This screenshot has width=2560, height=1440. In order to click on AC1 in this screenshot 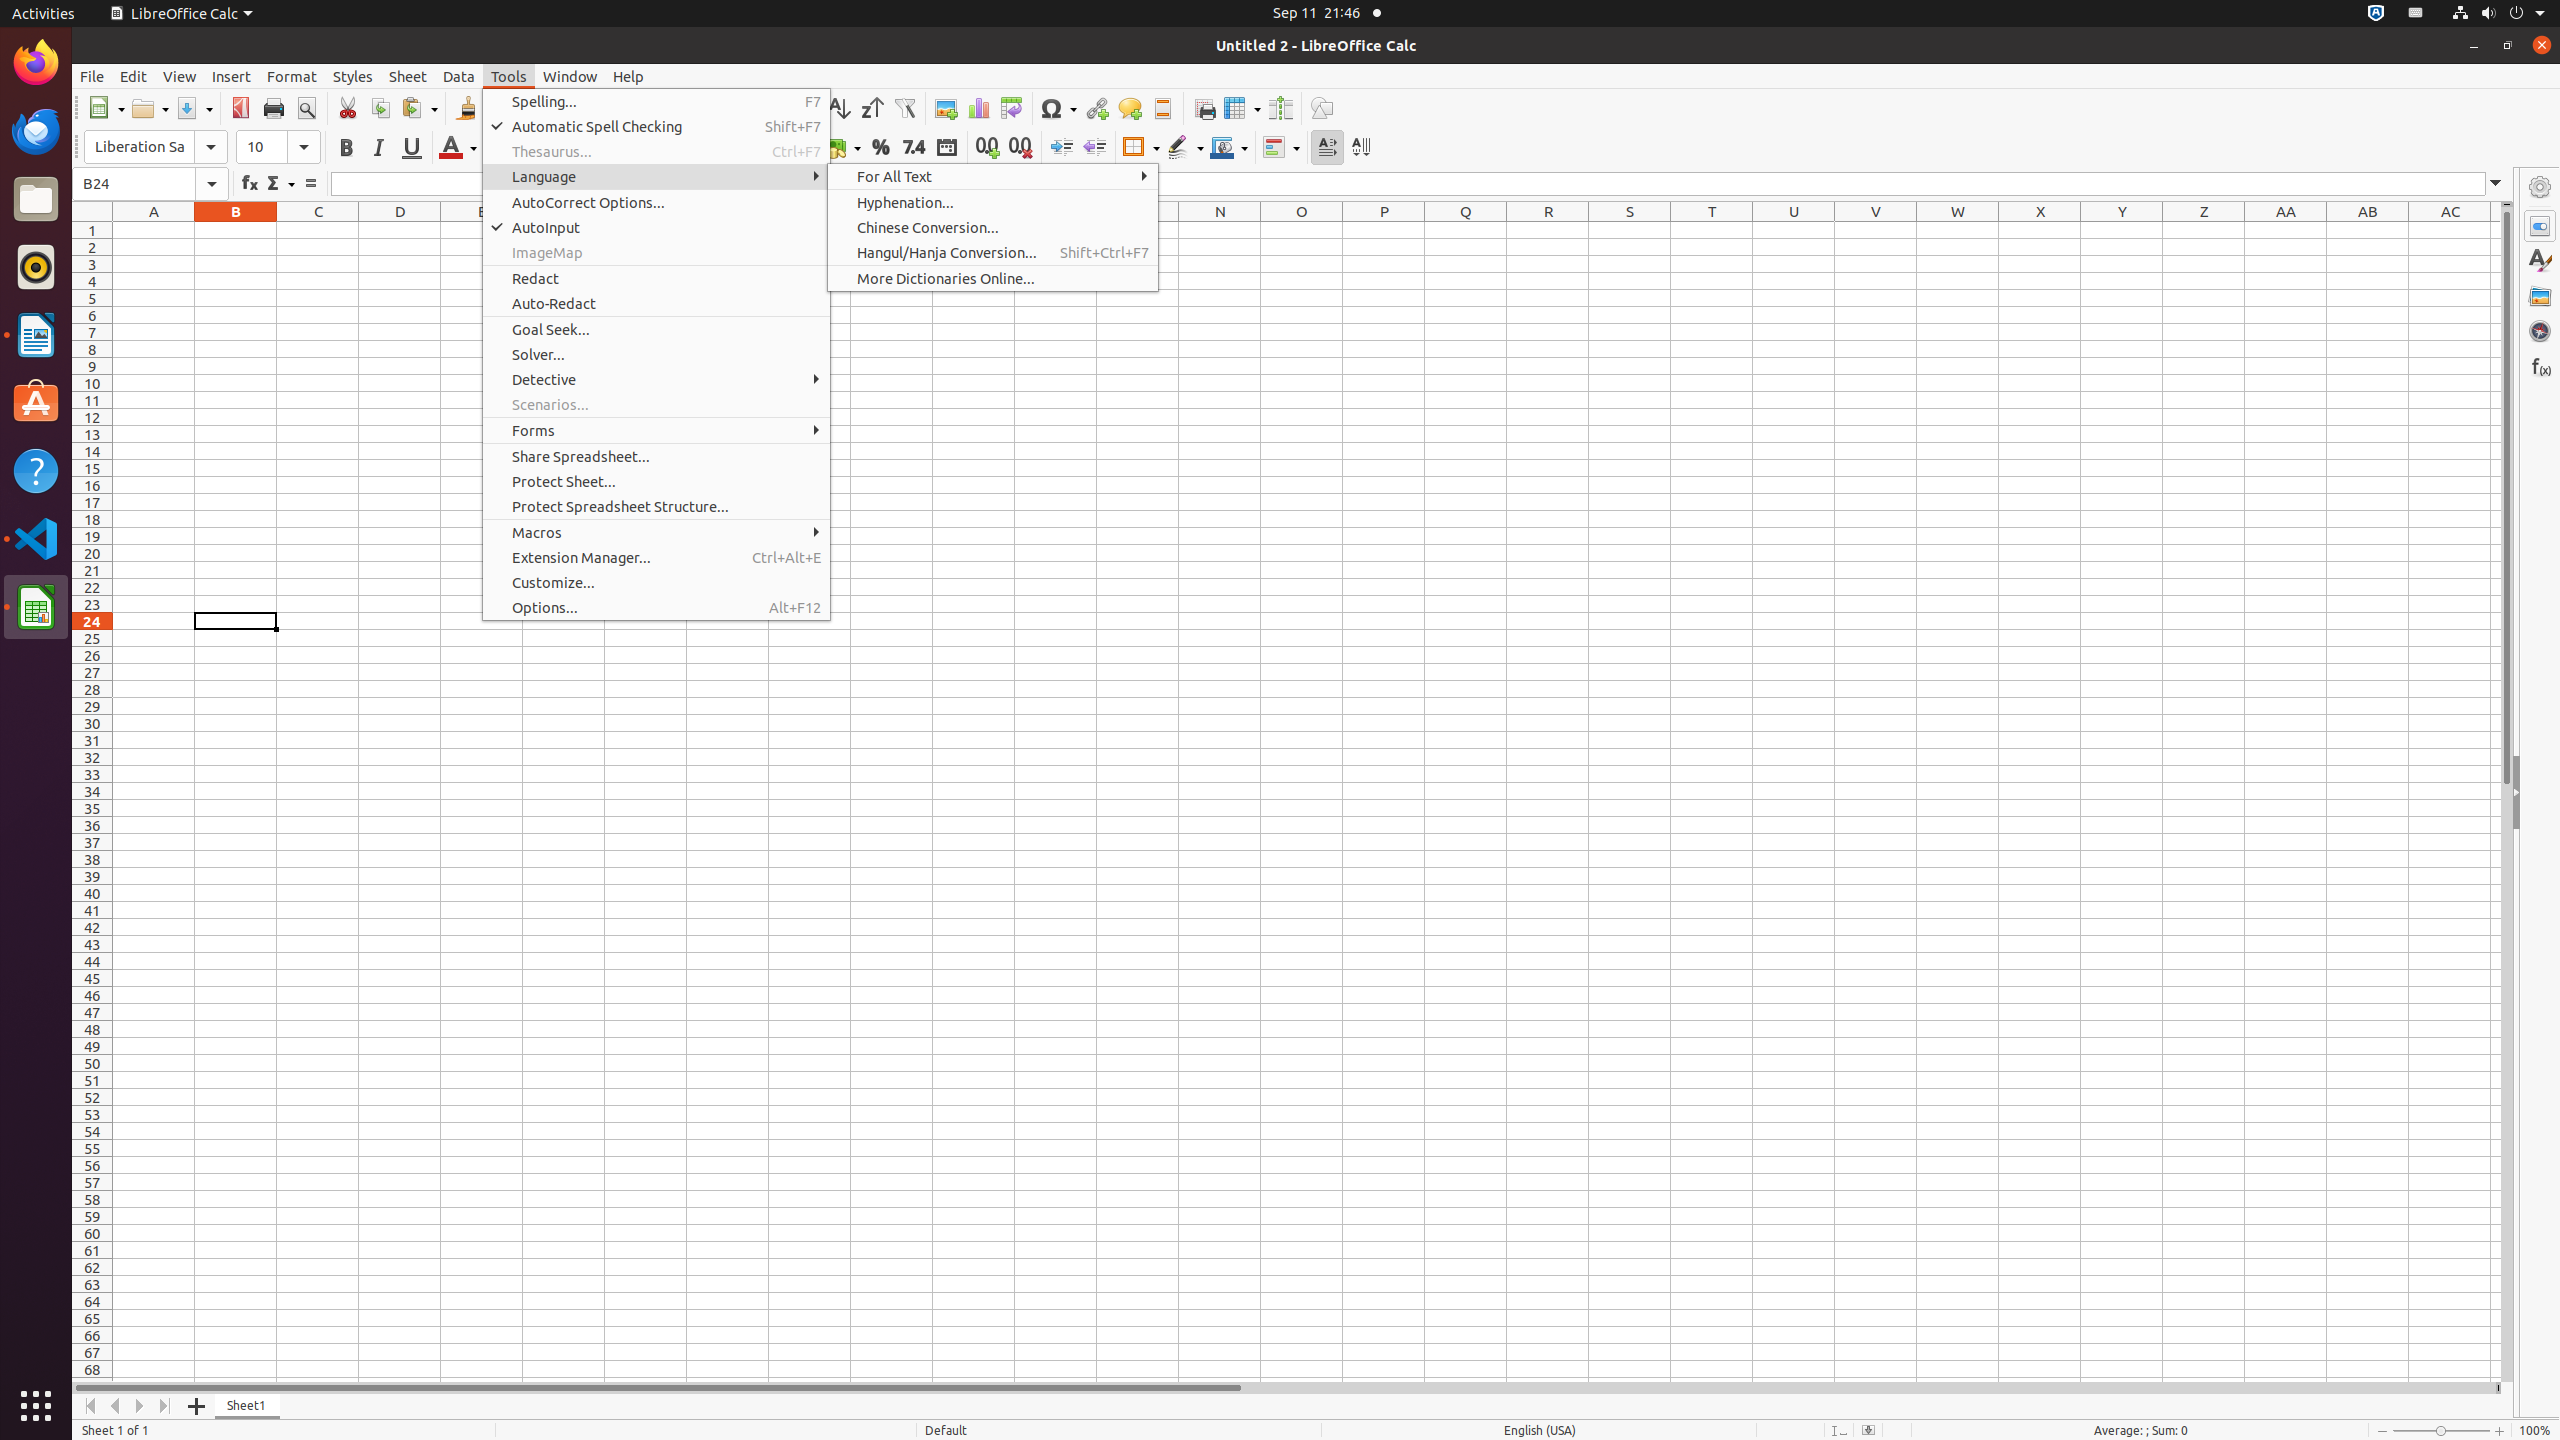, I will do `click(2450, 230)`.